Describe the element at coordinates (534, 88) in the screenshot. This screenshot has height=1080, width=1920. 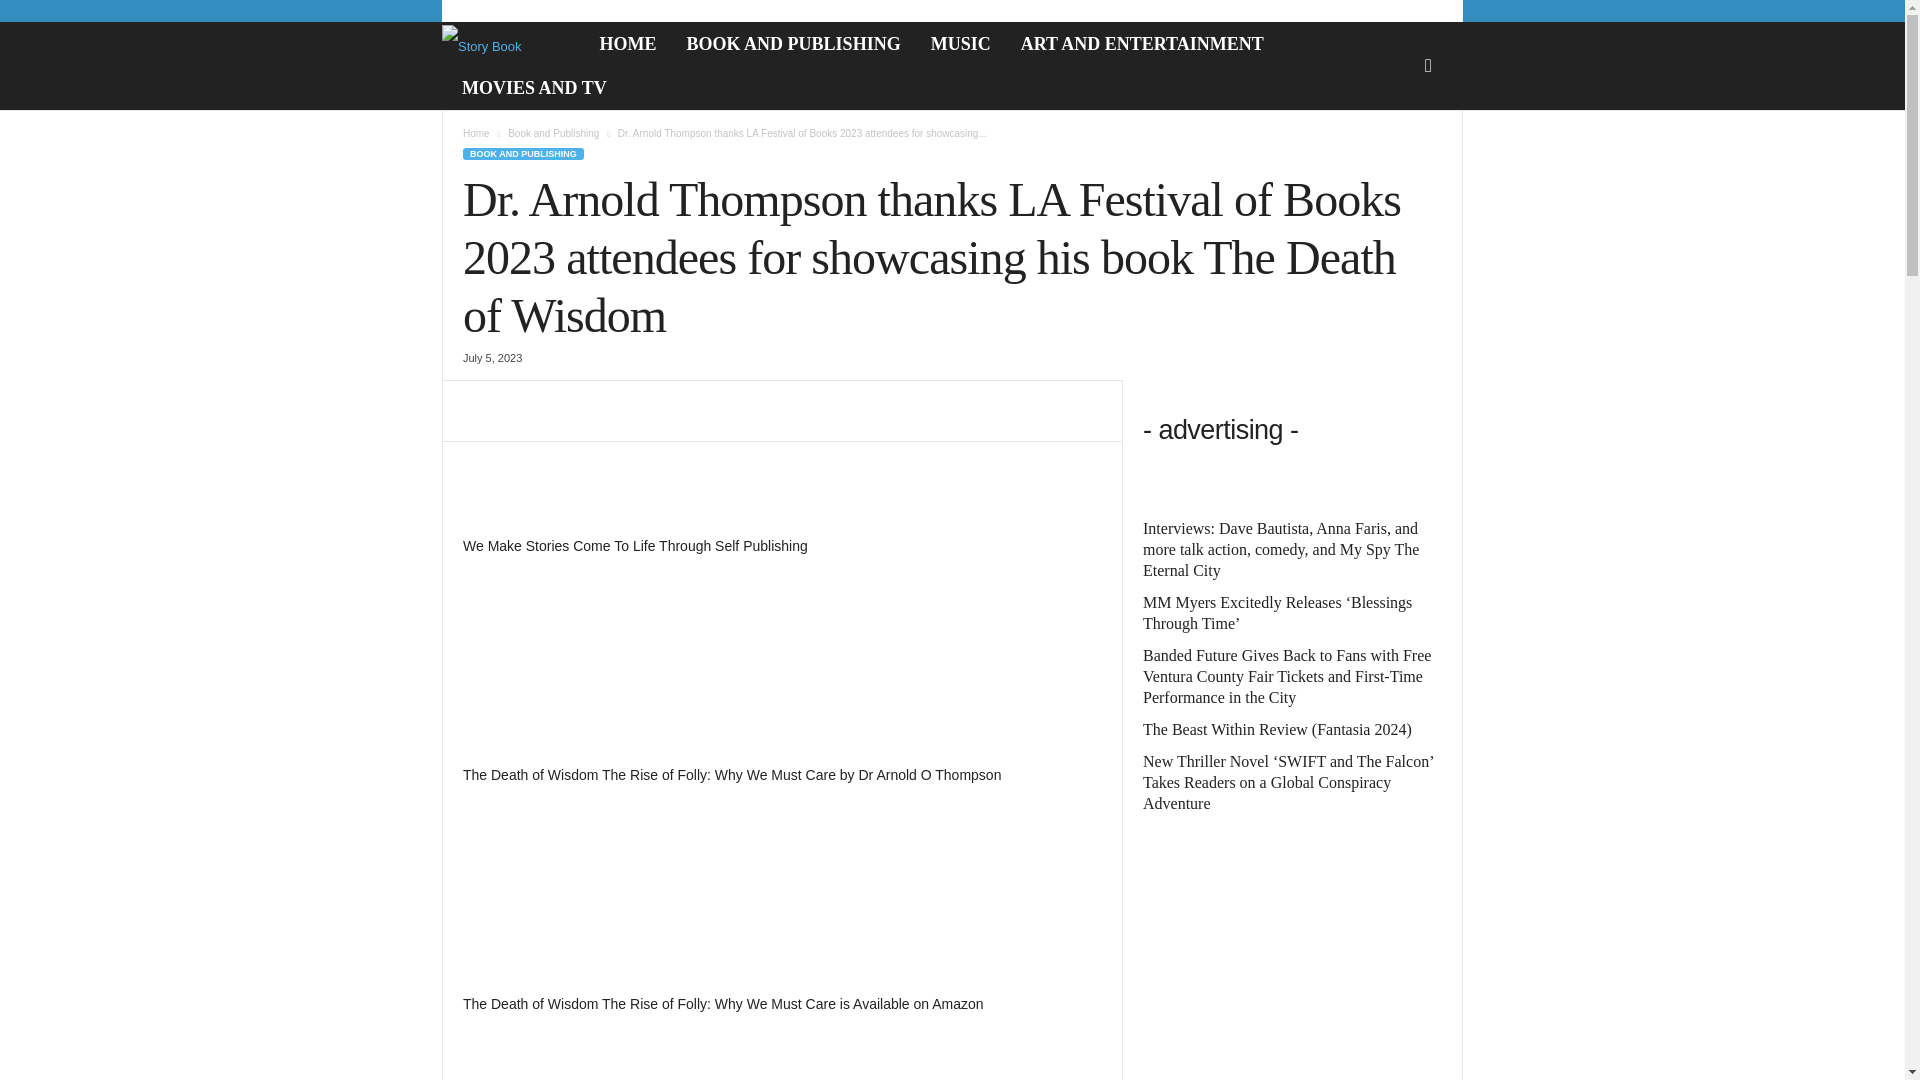
I see `MOVIES AND TV` at that location.